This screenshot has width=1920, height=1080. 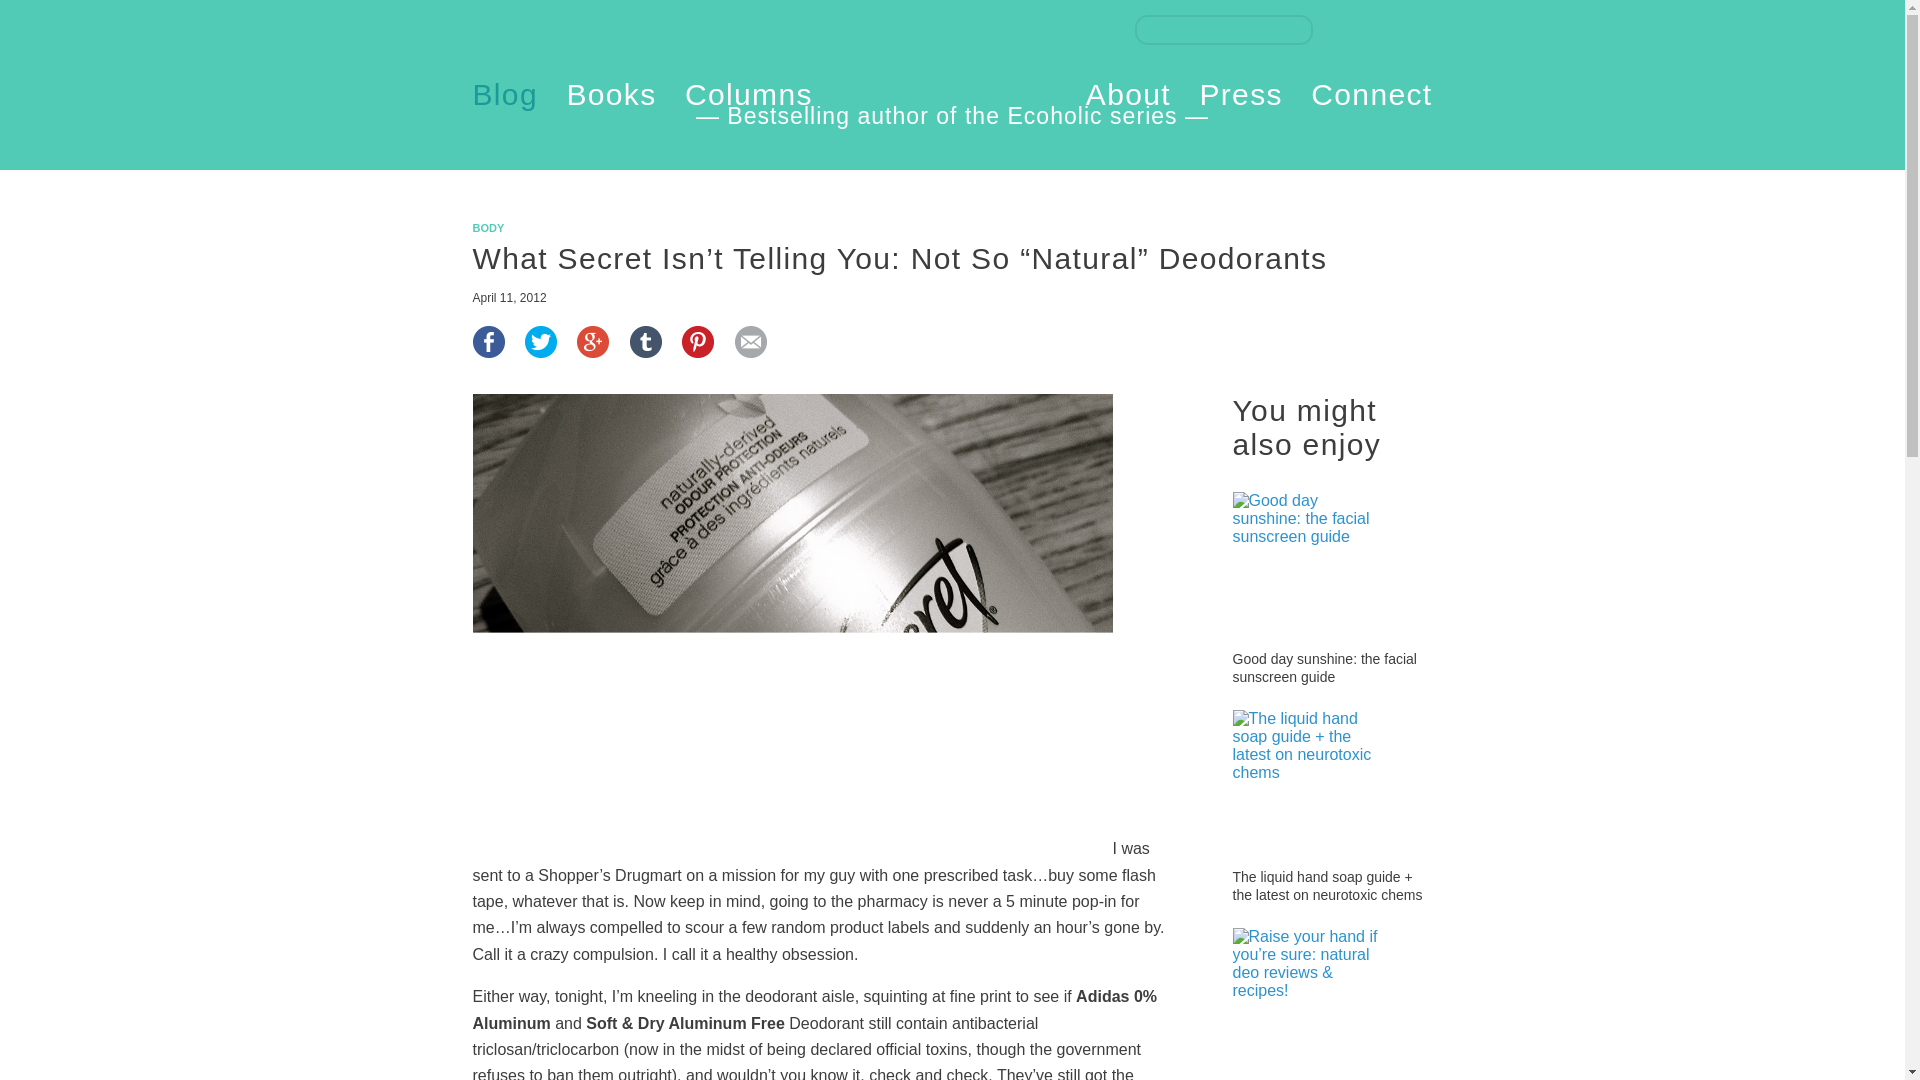 I want to click on Pin it, so click(x=698, y=352).